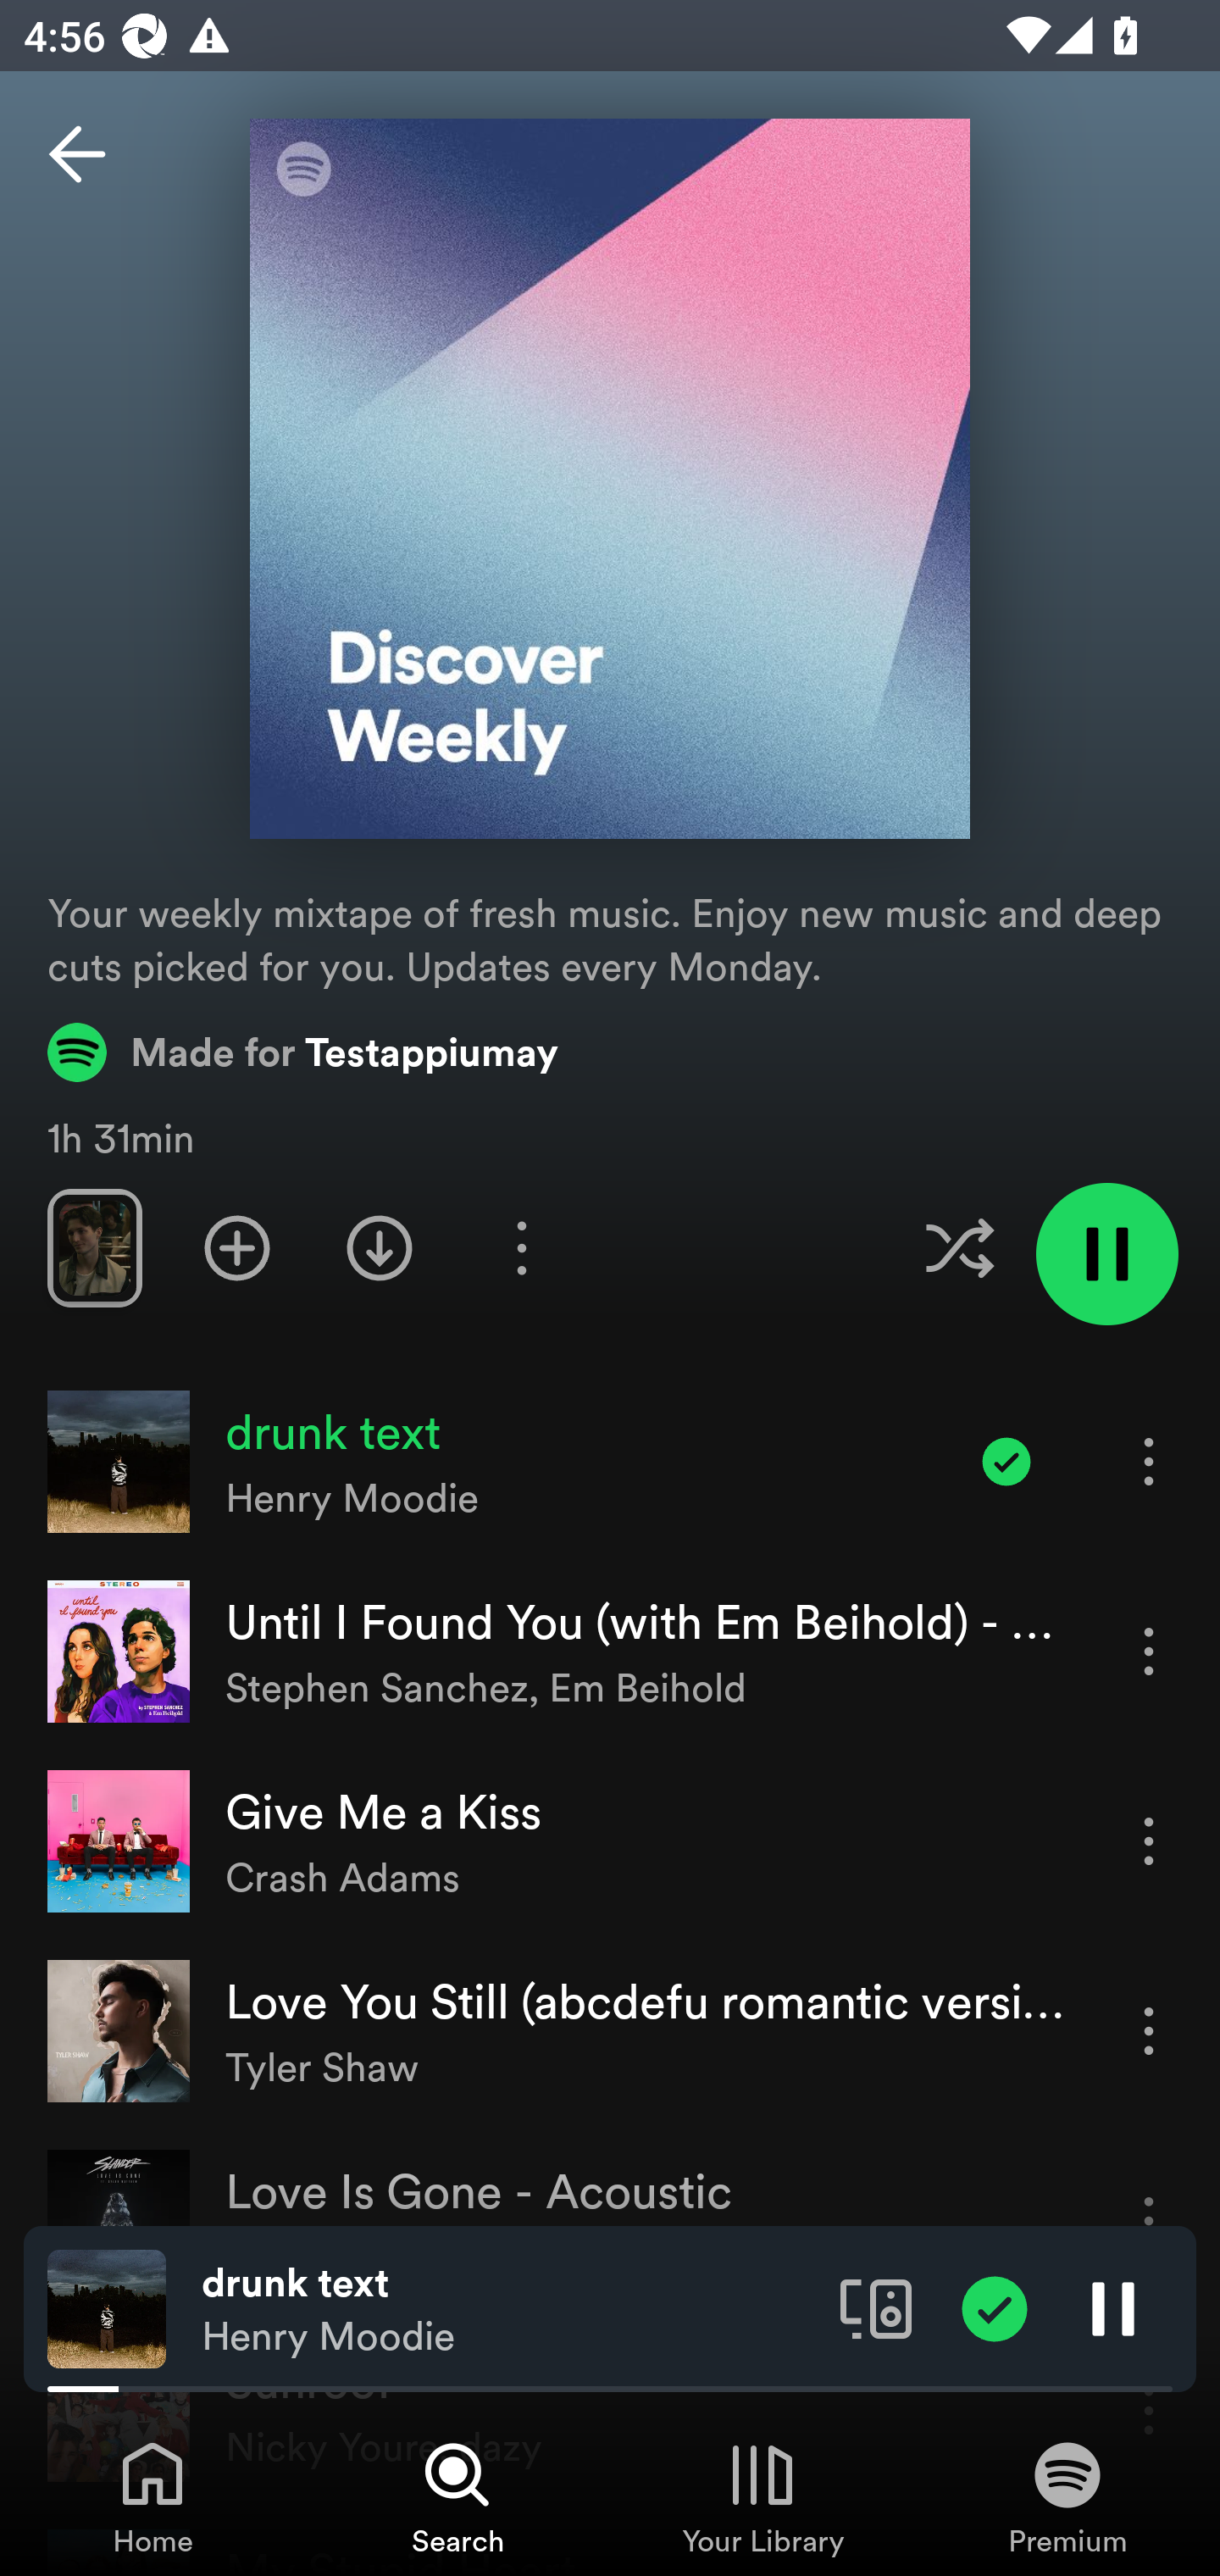  I want to click on Search, Tab 2 of 4 Search Search, so click(457, 2496).